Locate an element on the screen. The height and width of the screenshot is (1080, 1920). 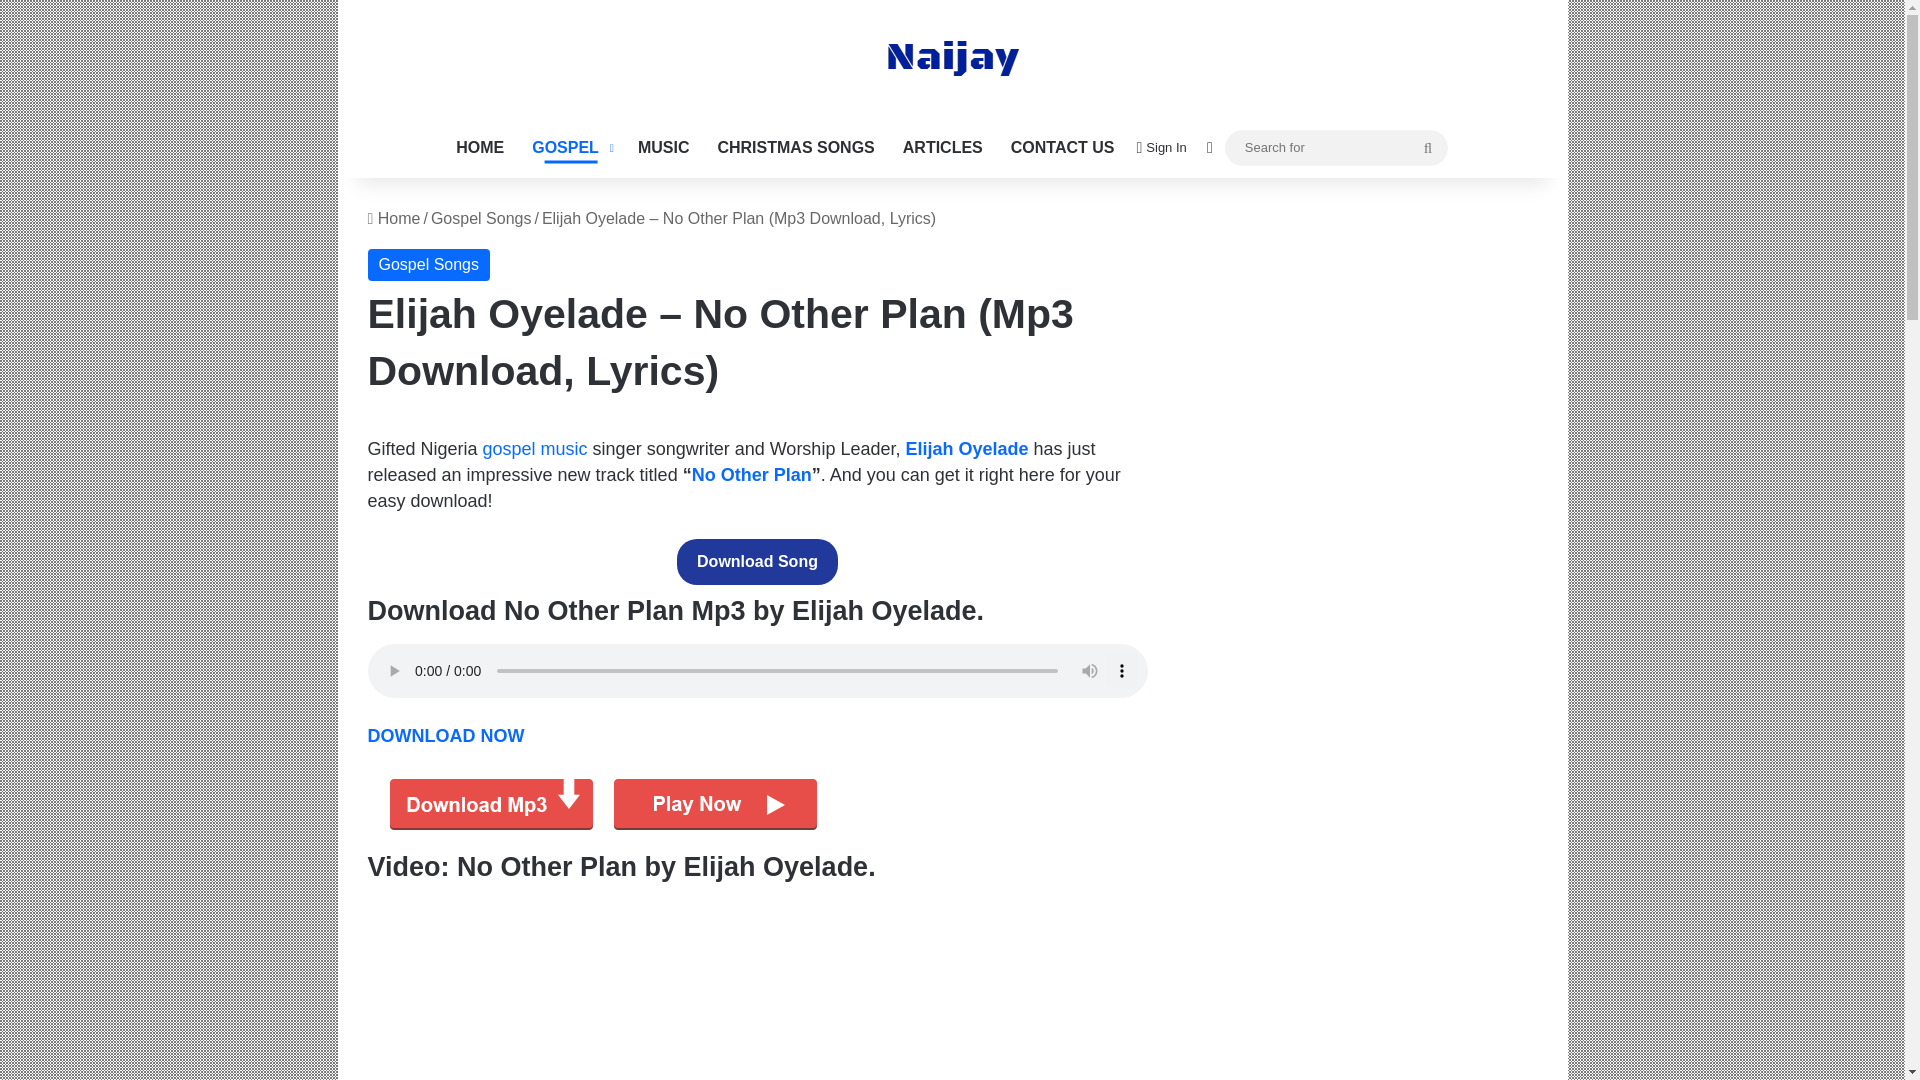
Contact Us is located at coordinates (1062, 148).